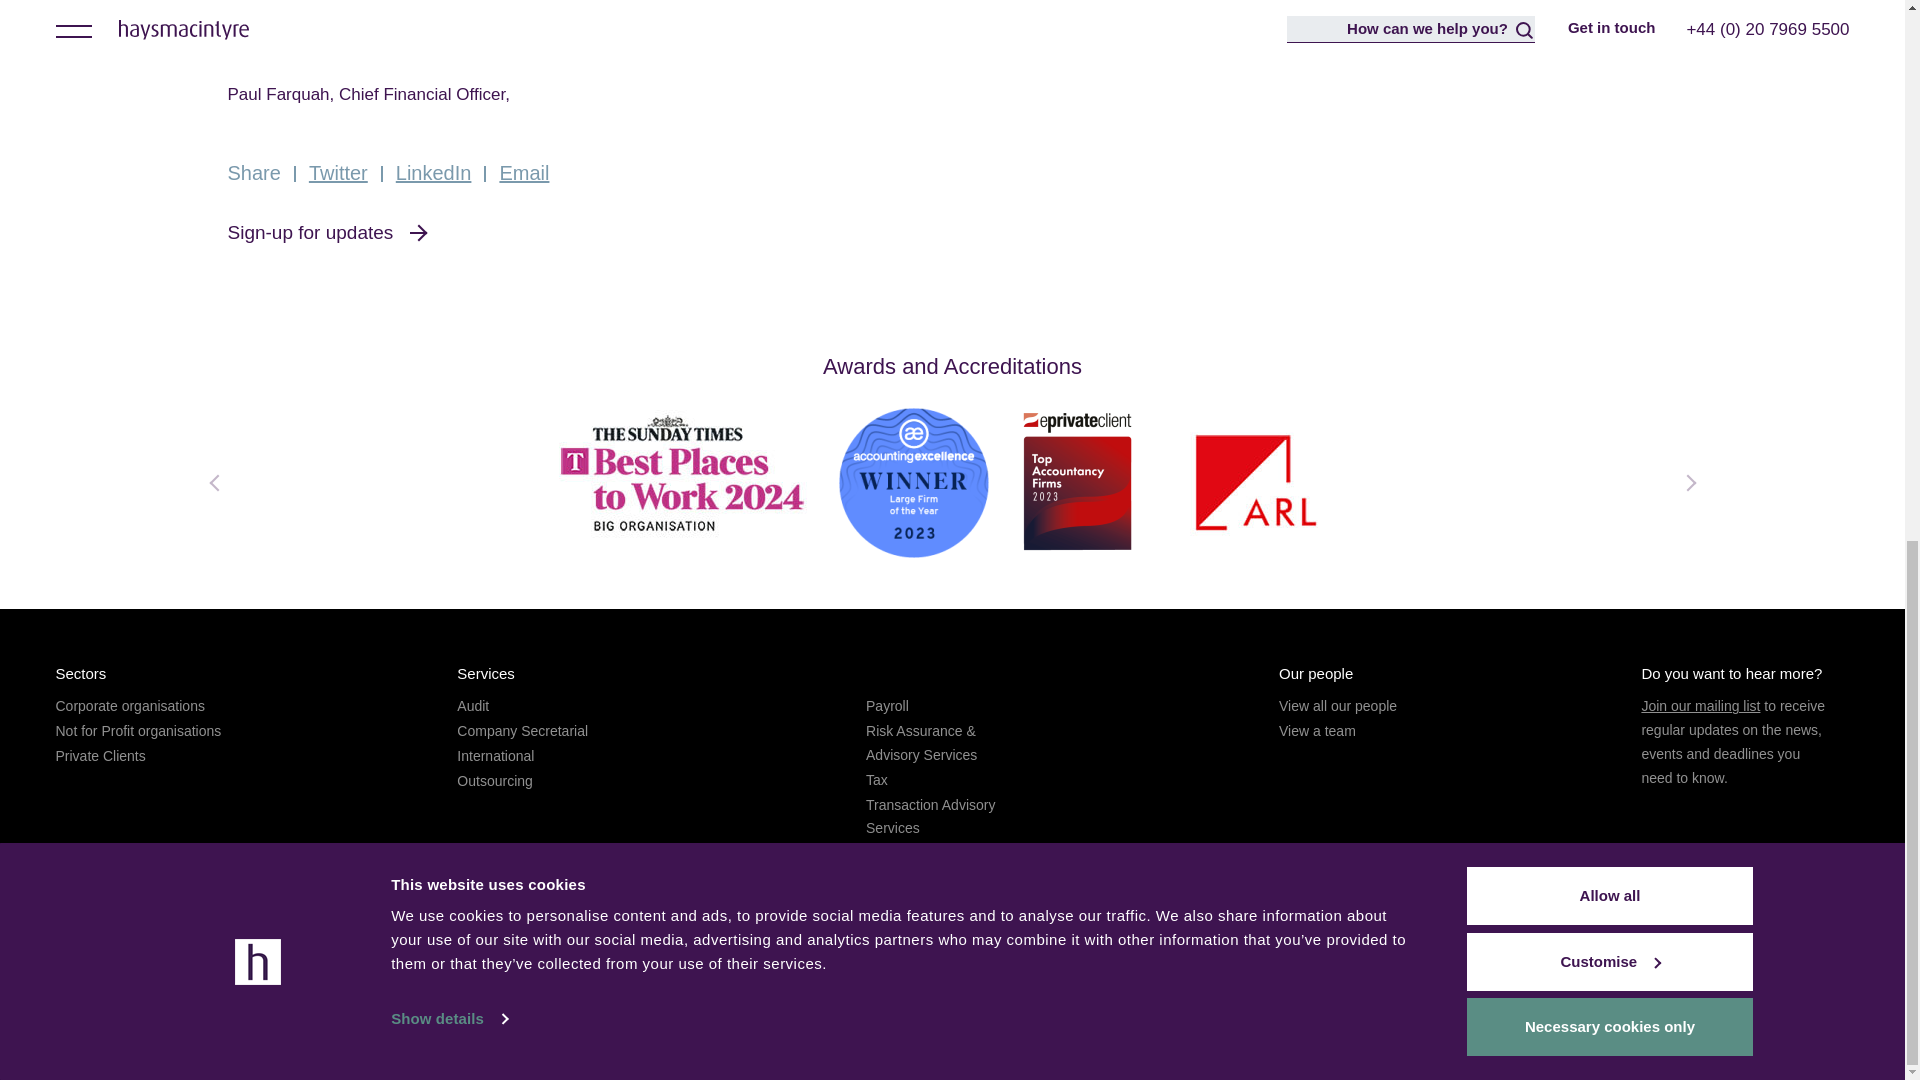 This screenshot has height=1080, width=1920. I want to click on Share on Twitter - opens in a new window, so click(338, 172).